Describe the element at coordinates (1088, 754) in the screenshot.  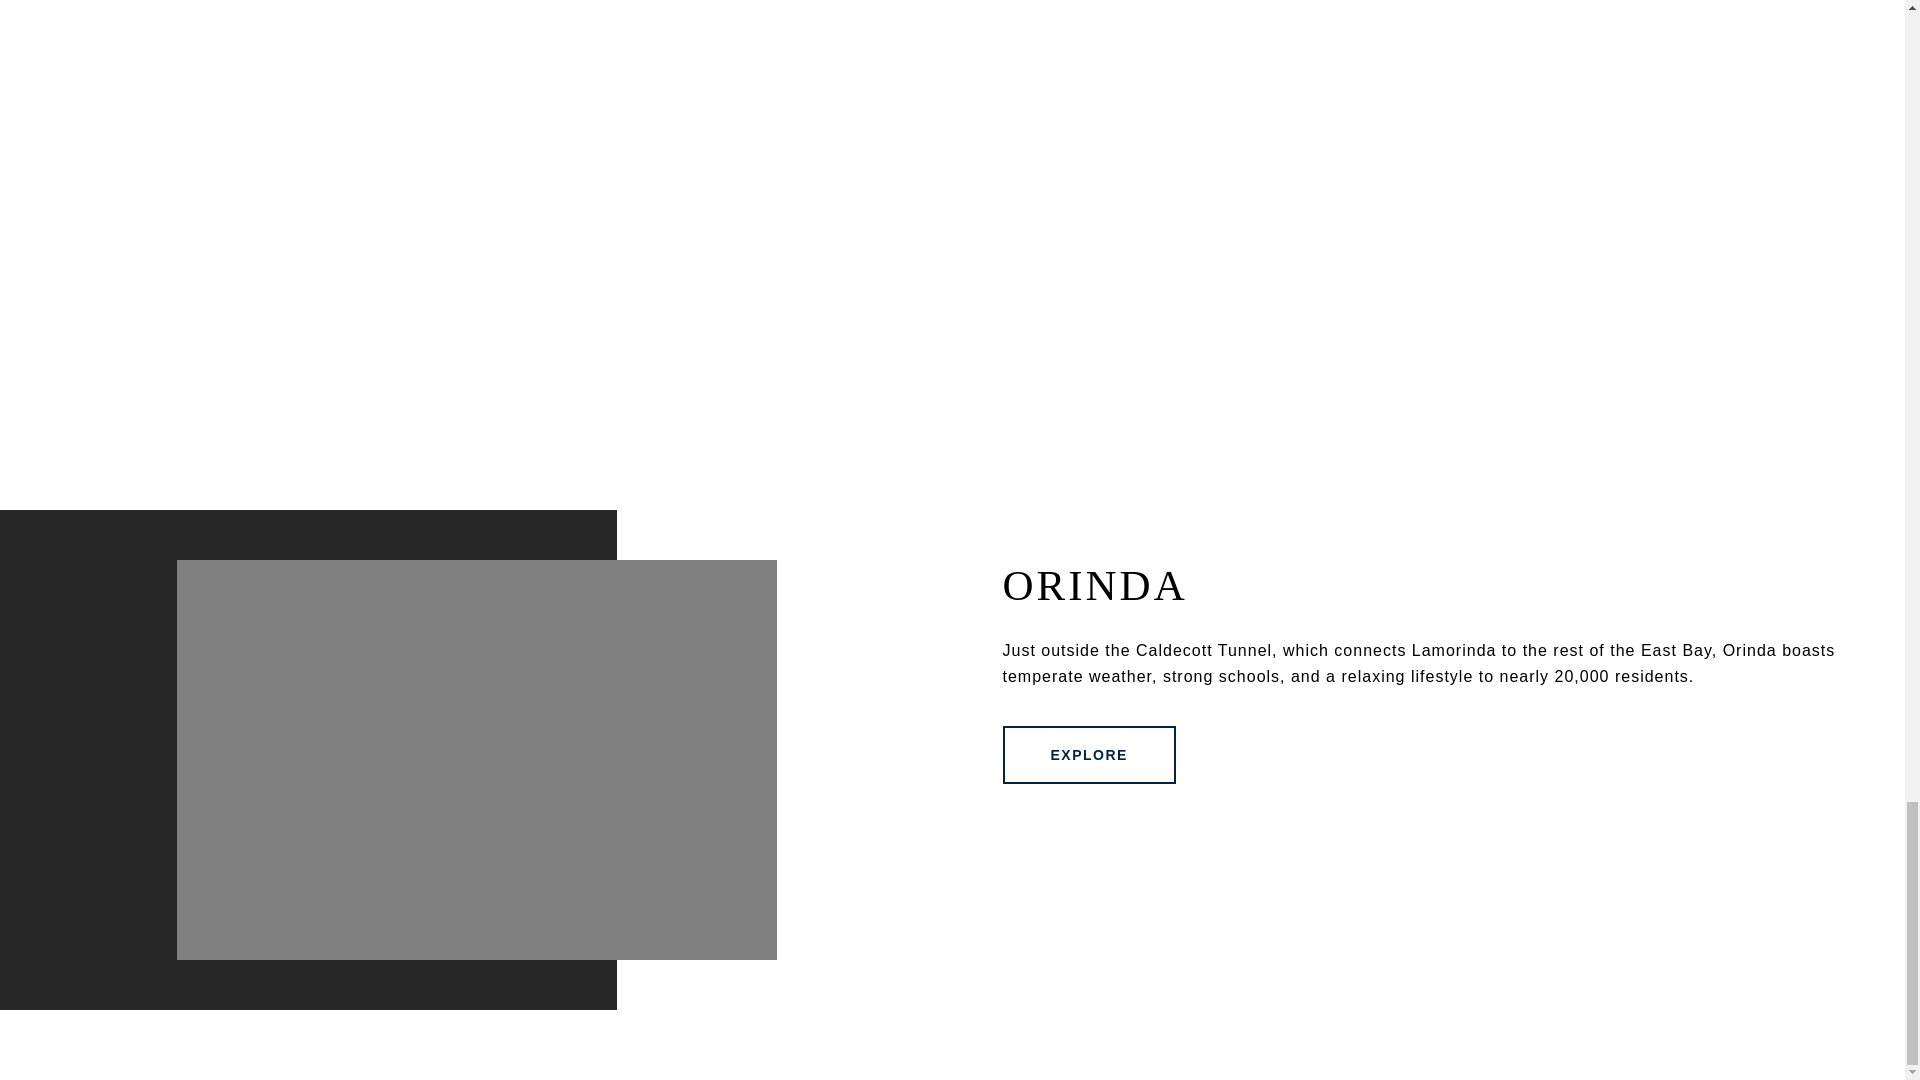
I see `EXPLORE` at that location.